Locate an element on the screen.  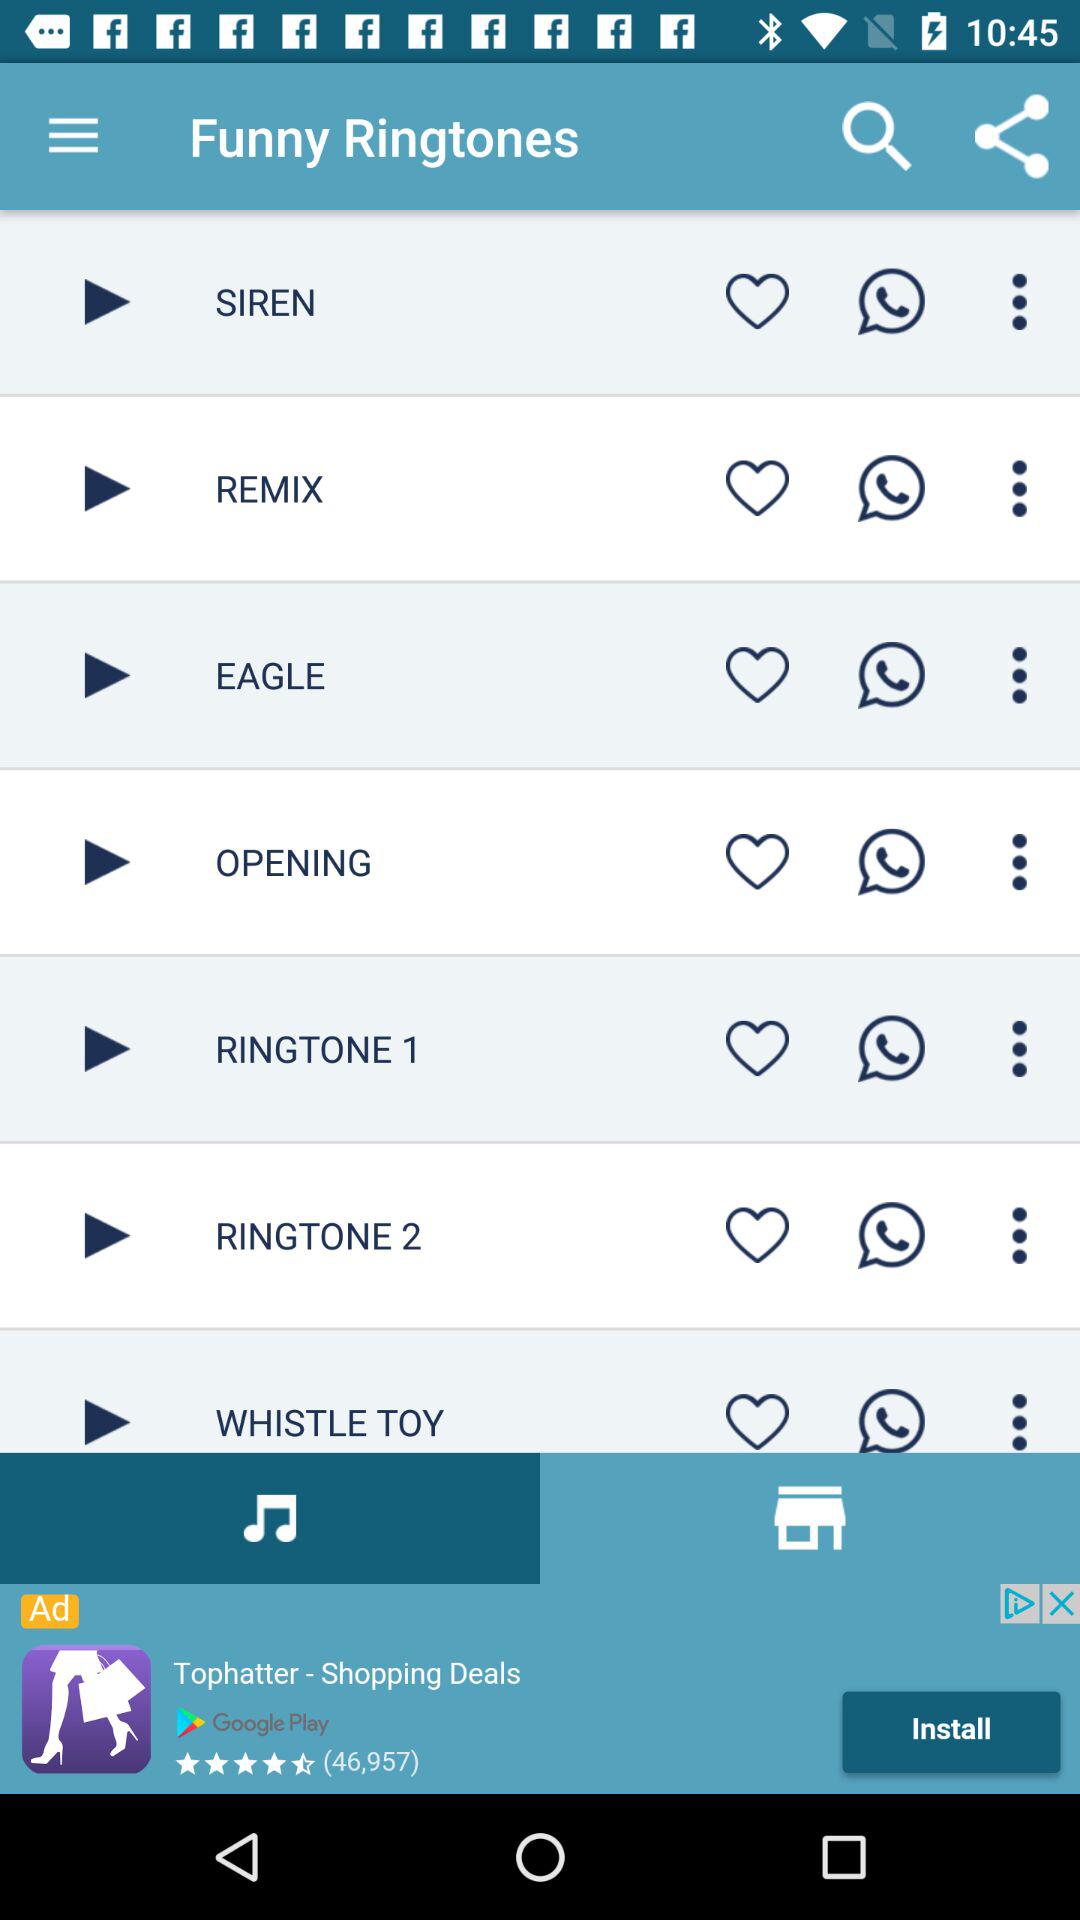
menu page is located at coordinates (1020, 1048).